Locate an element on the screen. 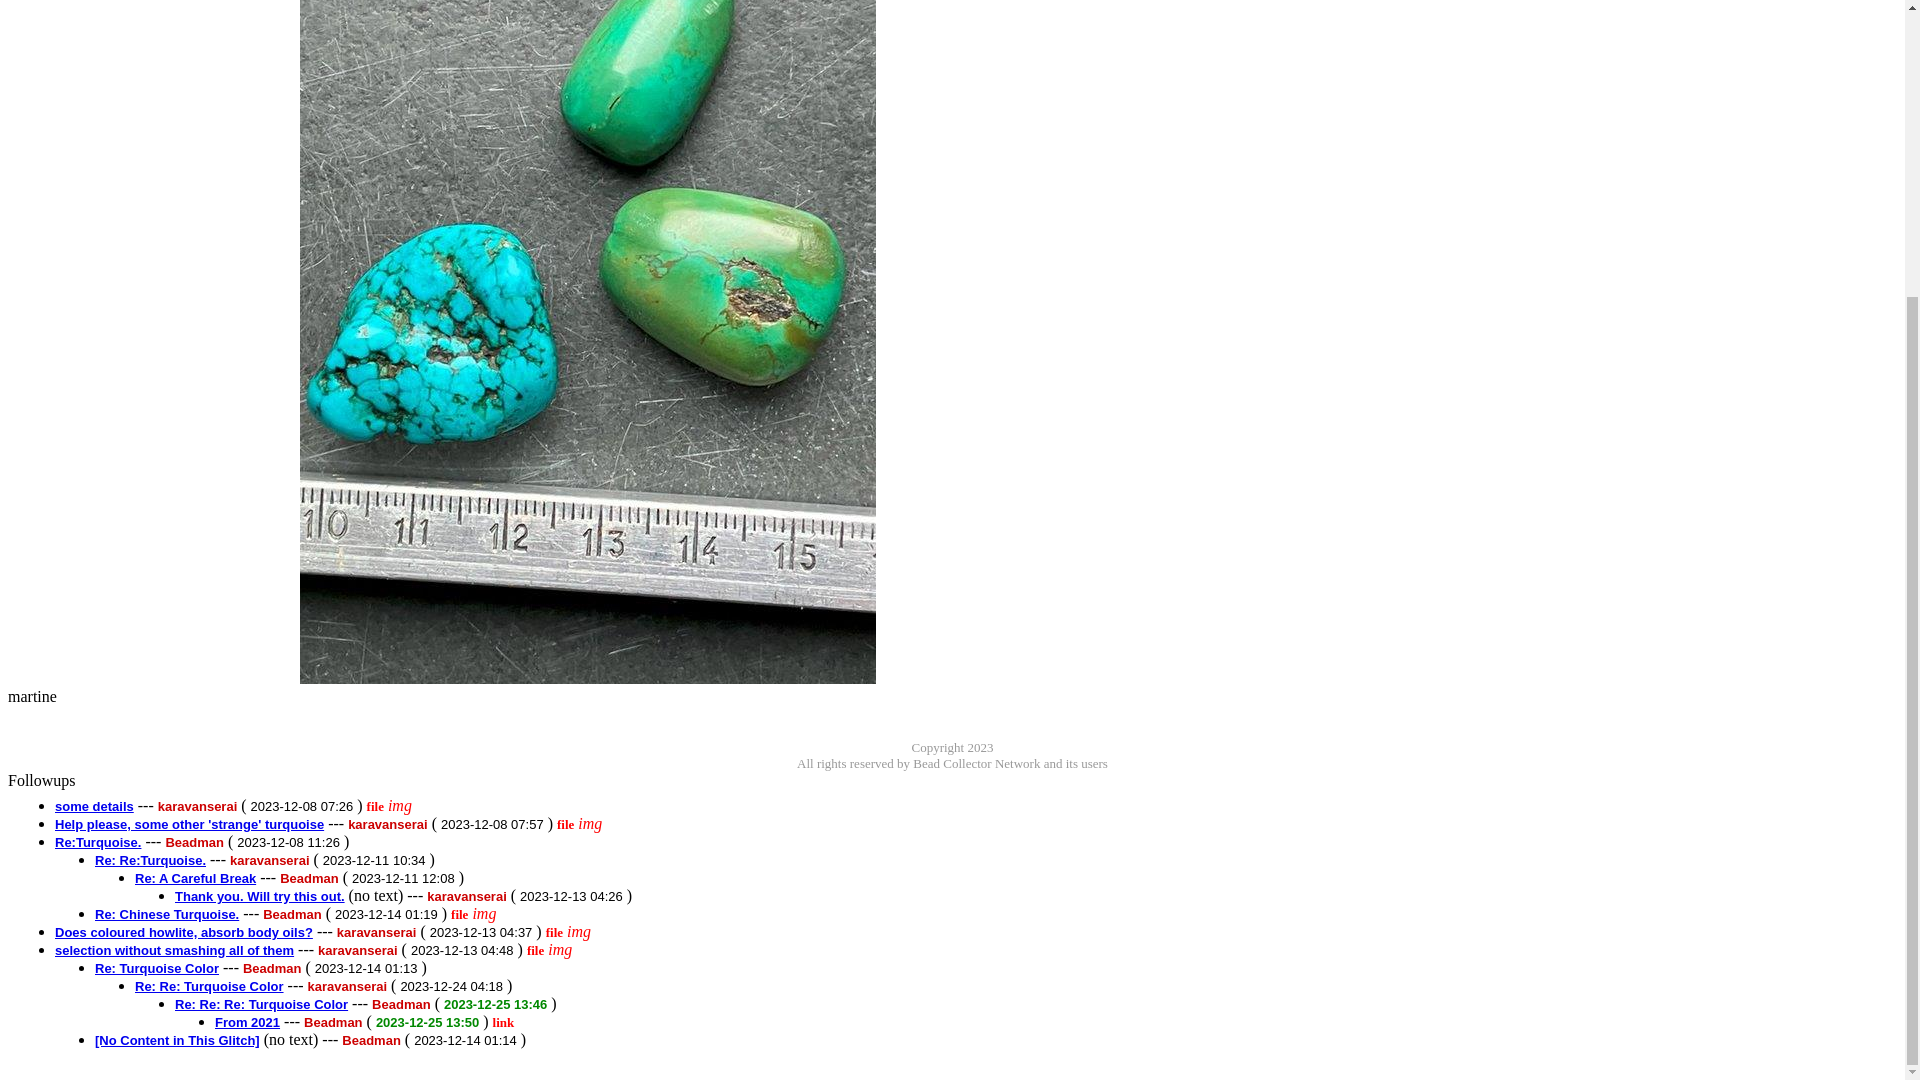  Re: A Careful Break is located at coordinates (194, 877).